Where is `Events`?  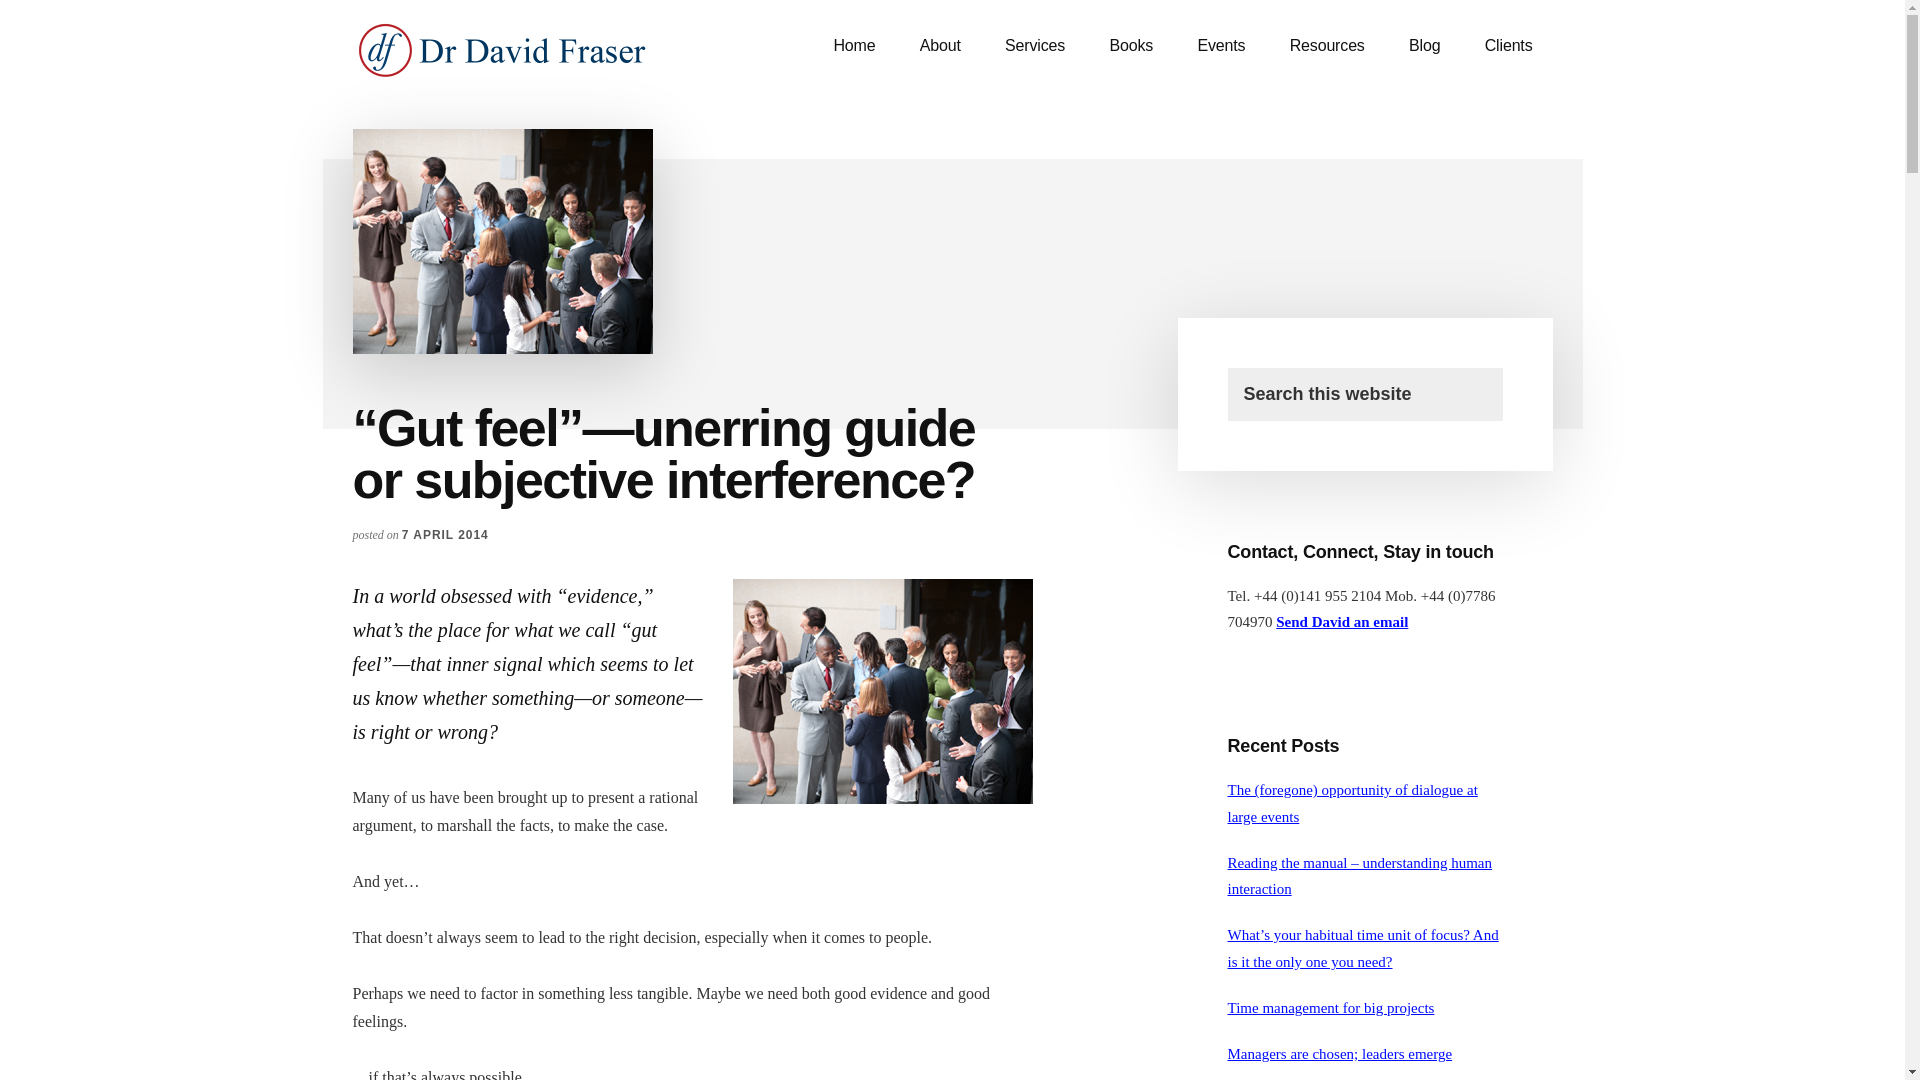
Events is located at coordinates (1220, 46).